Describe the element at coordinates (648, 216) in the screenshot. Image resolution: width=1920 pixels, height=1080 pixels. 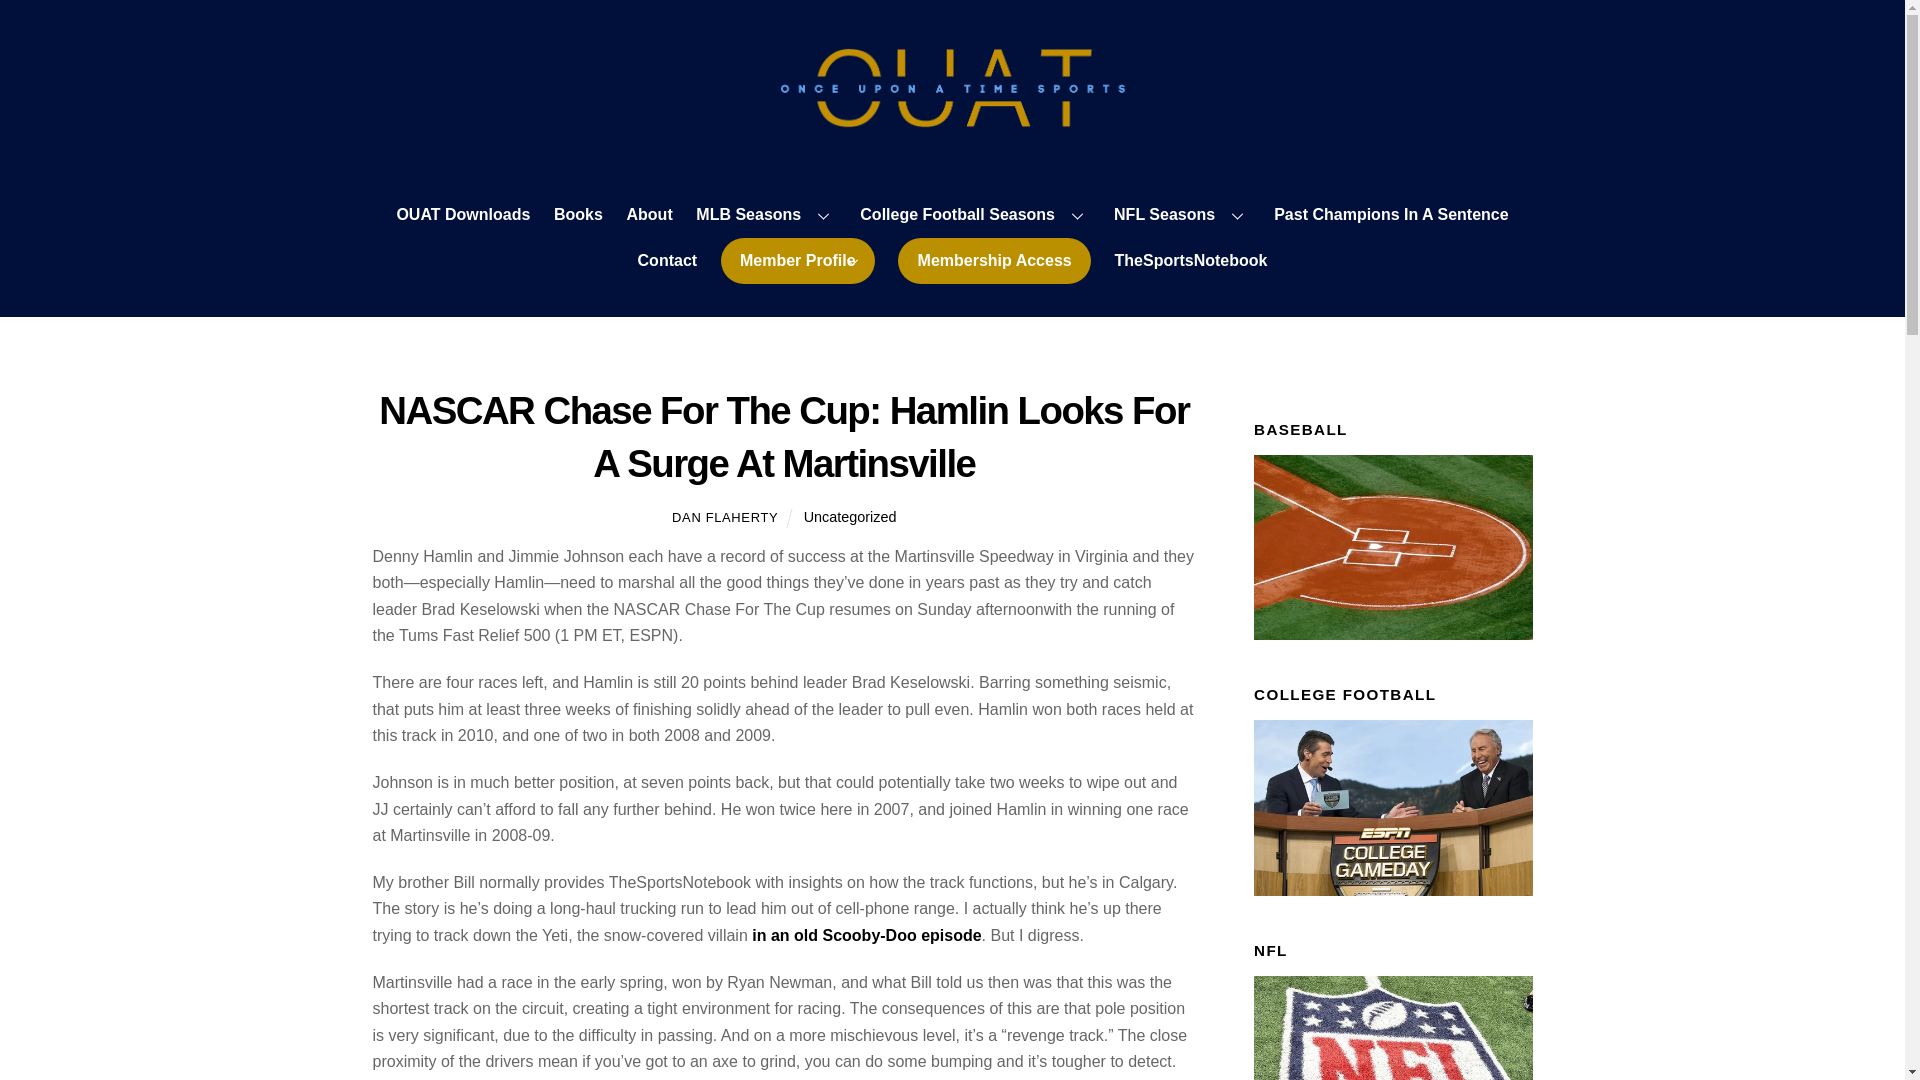
I see `About` at that location.